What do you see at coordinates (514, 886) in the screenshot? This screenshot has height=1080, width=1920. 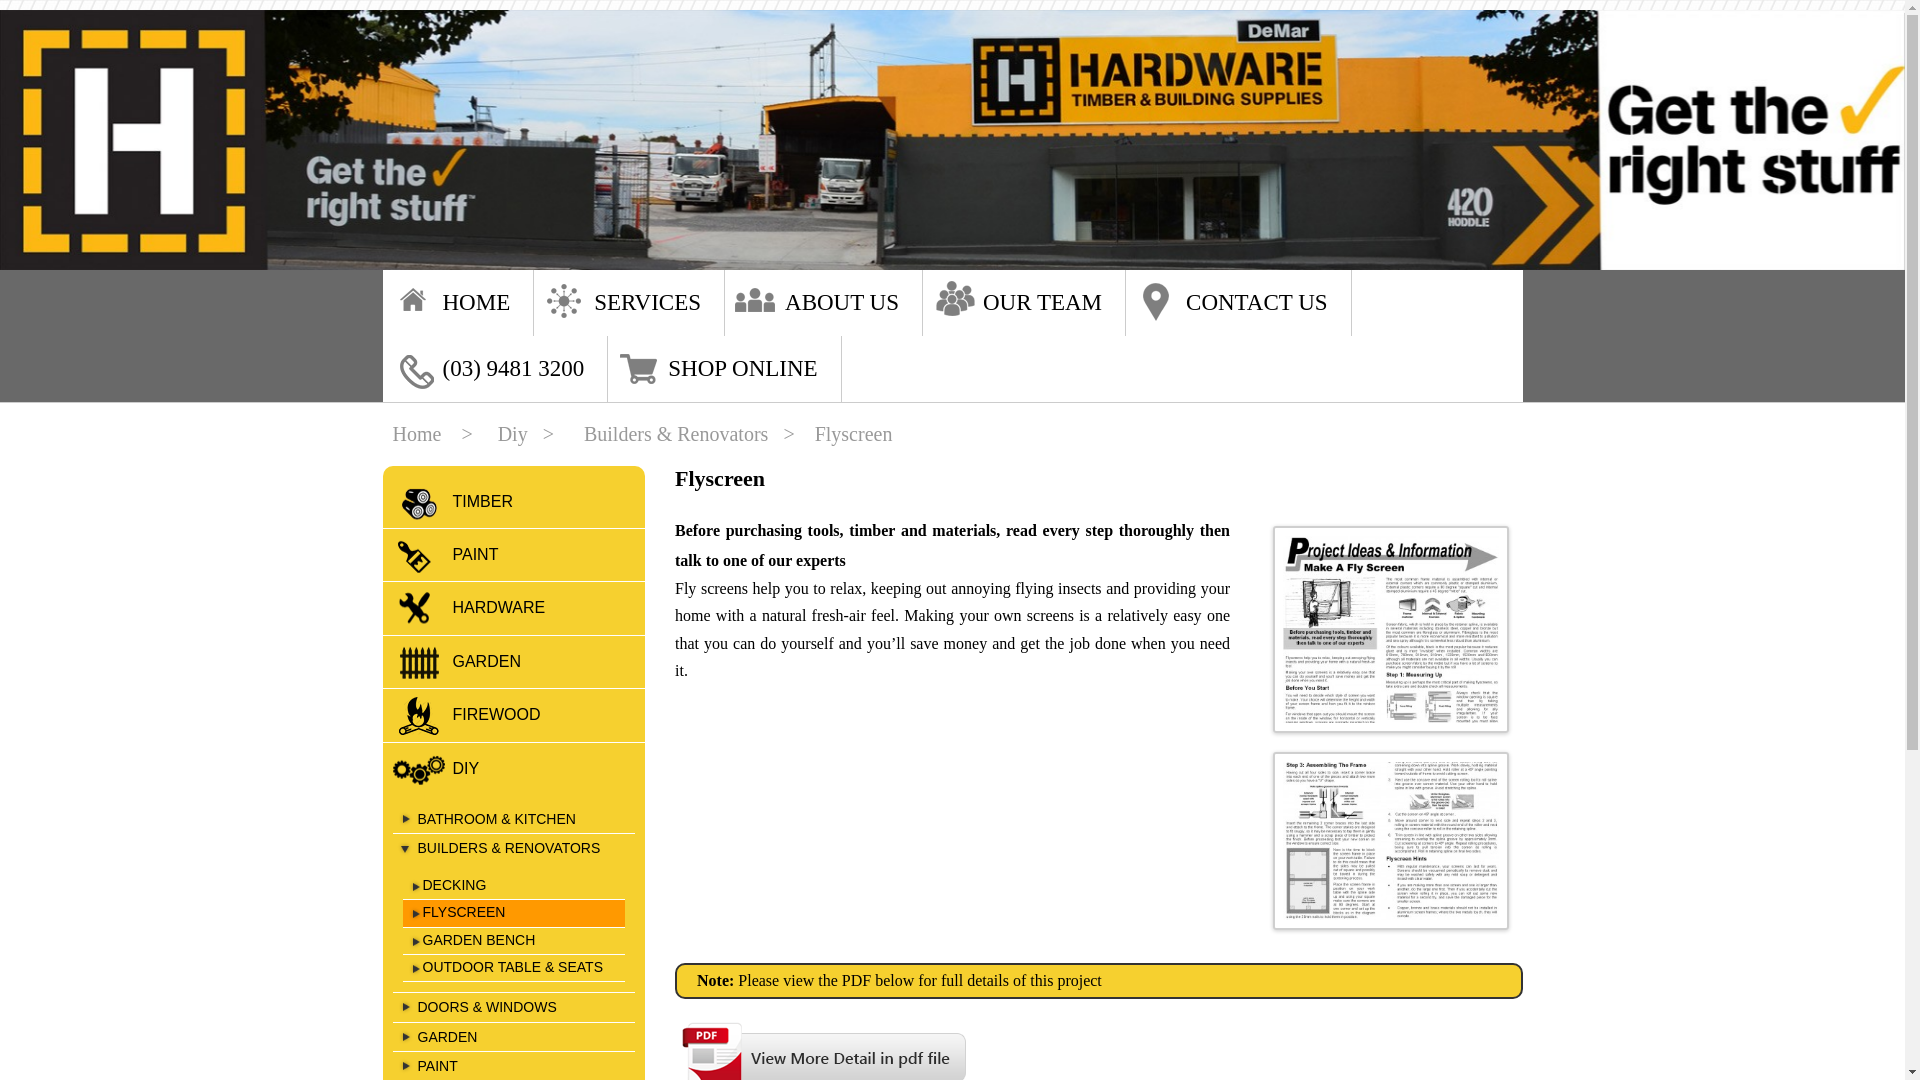 I see `DECKING` at bounding box center [514, 886].